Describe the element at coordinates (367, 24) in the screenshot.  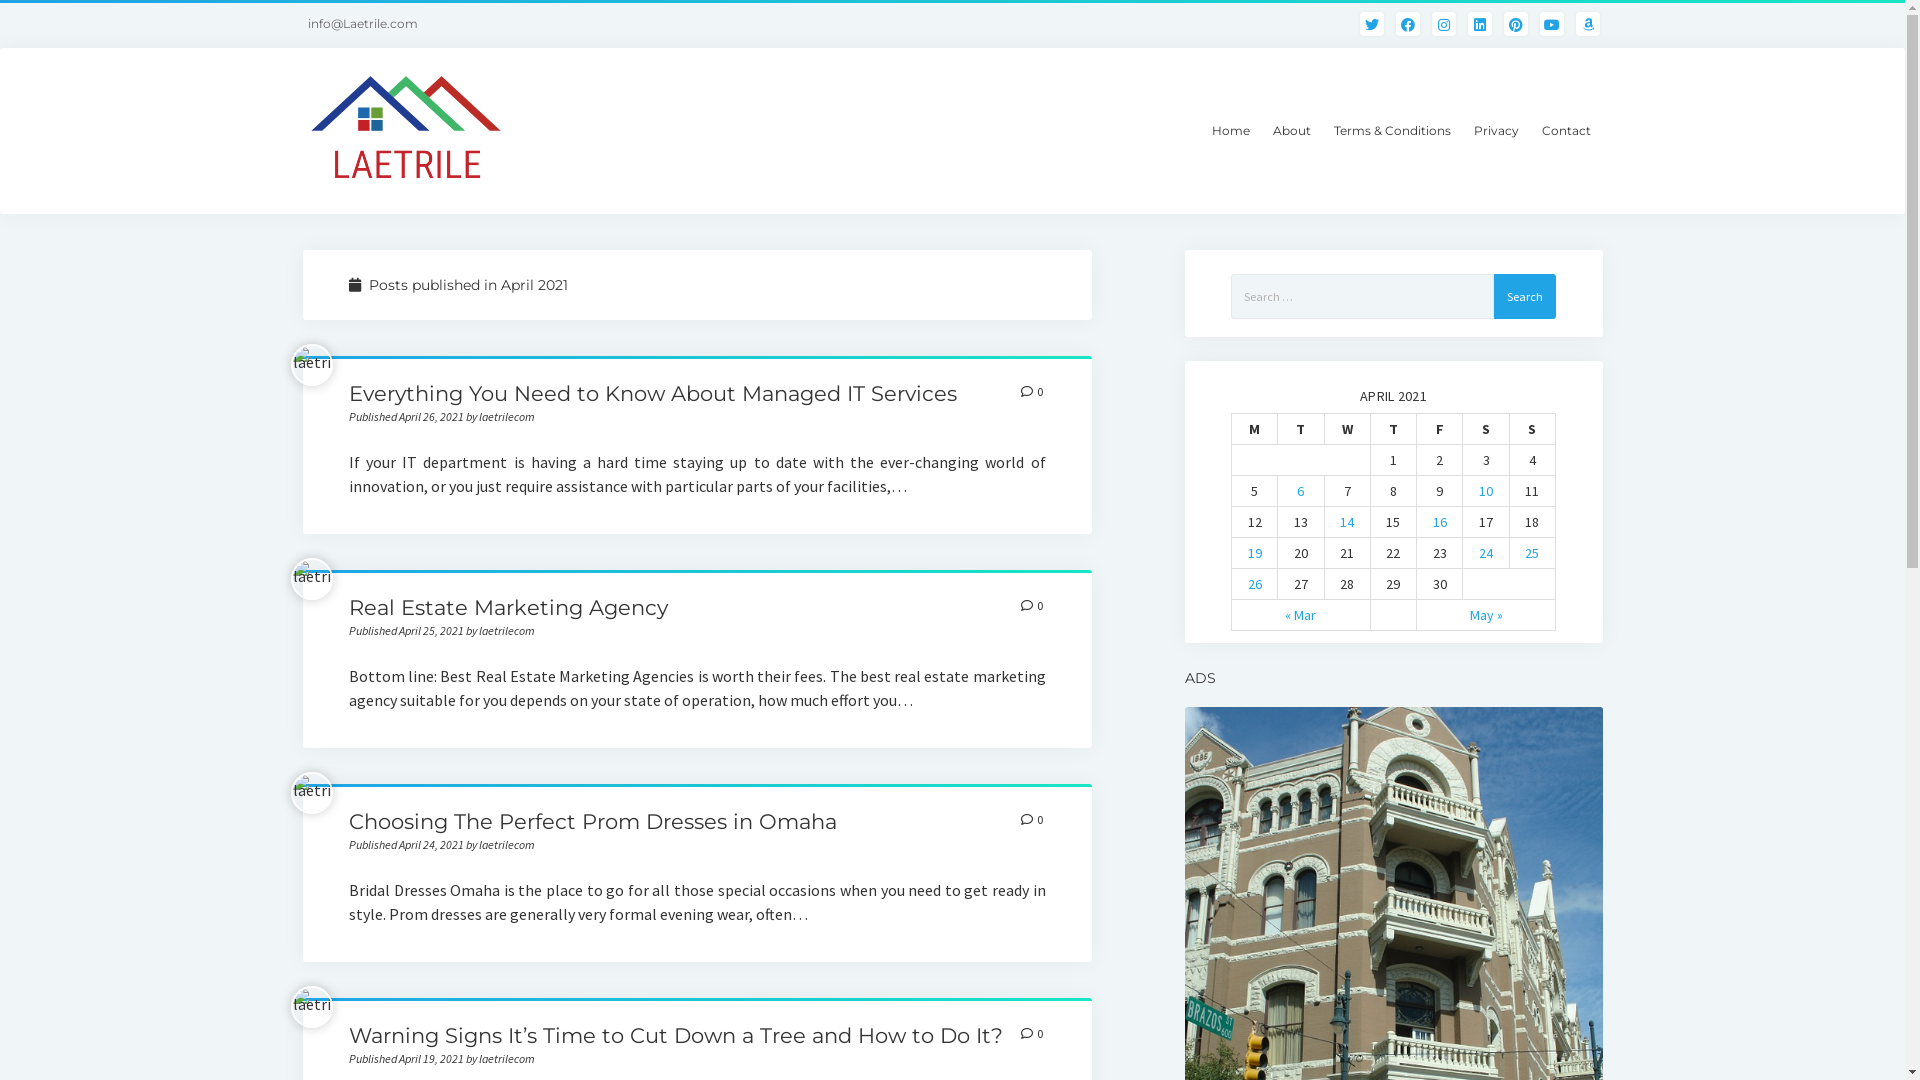
I see `info@Laetrile.com` at that location.